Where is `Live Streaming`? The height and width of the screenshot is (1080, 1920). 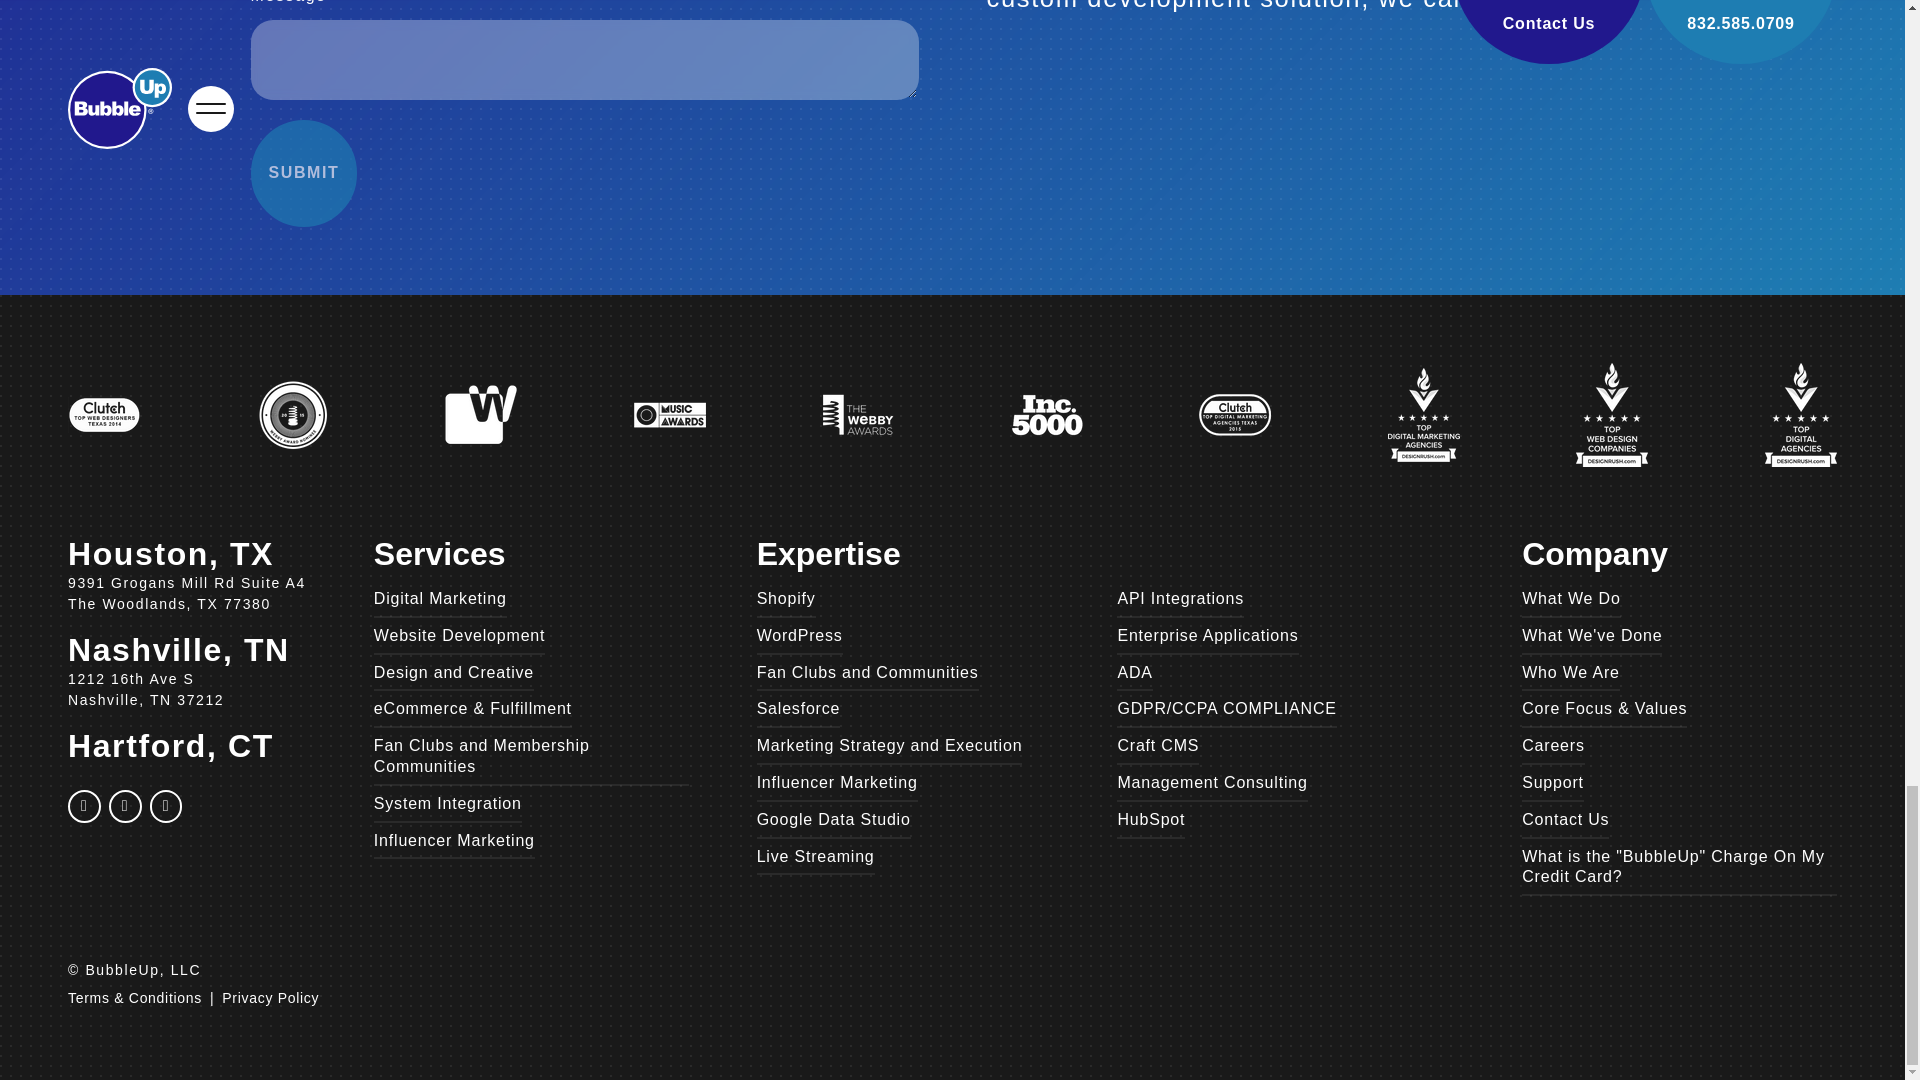
Live Streaming is located at coordinates (816, 857).